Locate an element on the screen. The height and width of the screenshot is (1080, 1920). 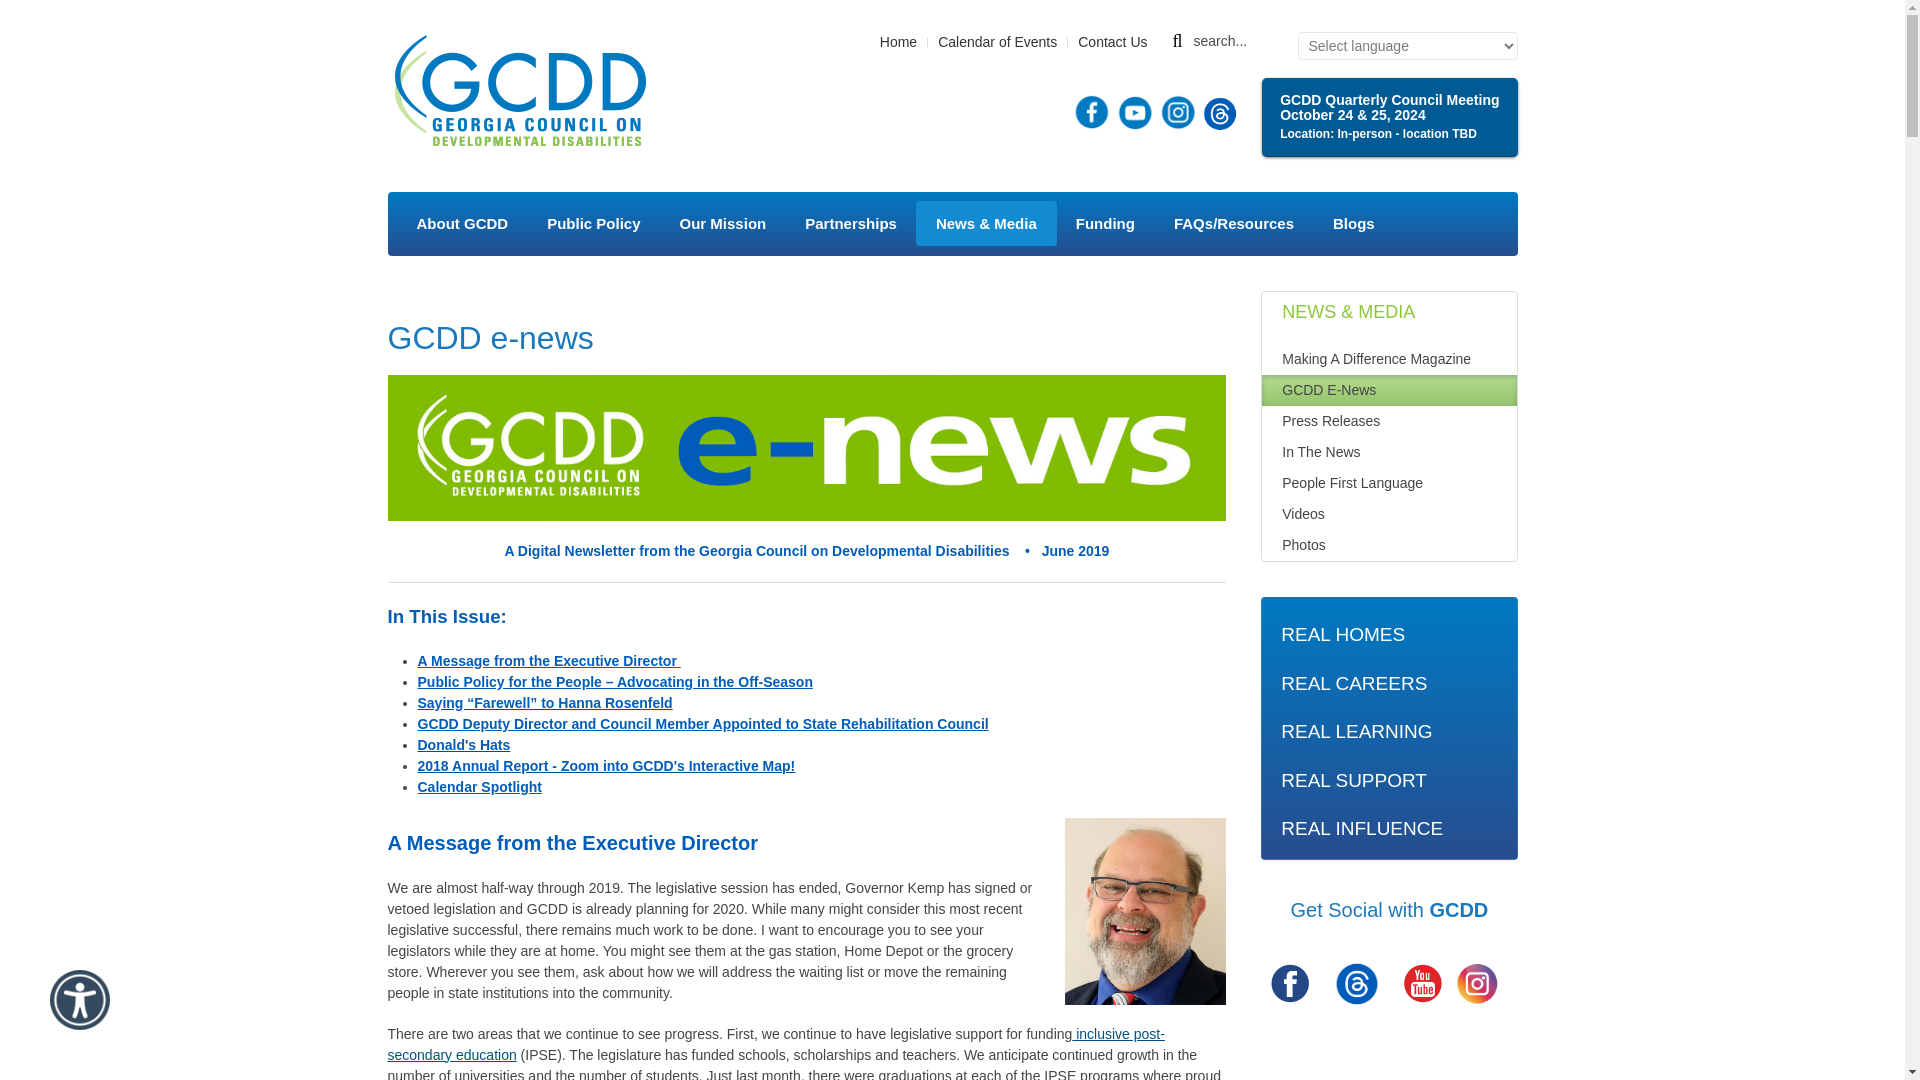
GCDD on YouTube is located at coordinates (1423, 984).